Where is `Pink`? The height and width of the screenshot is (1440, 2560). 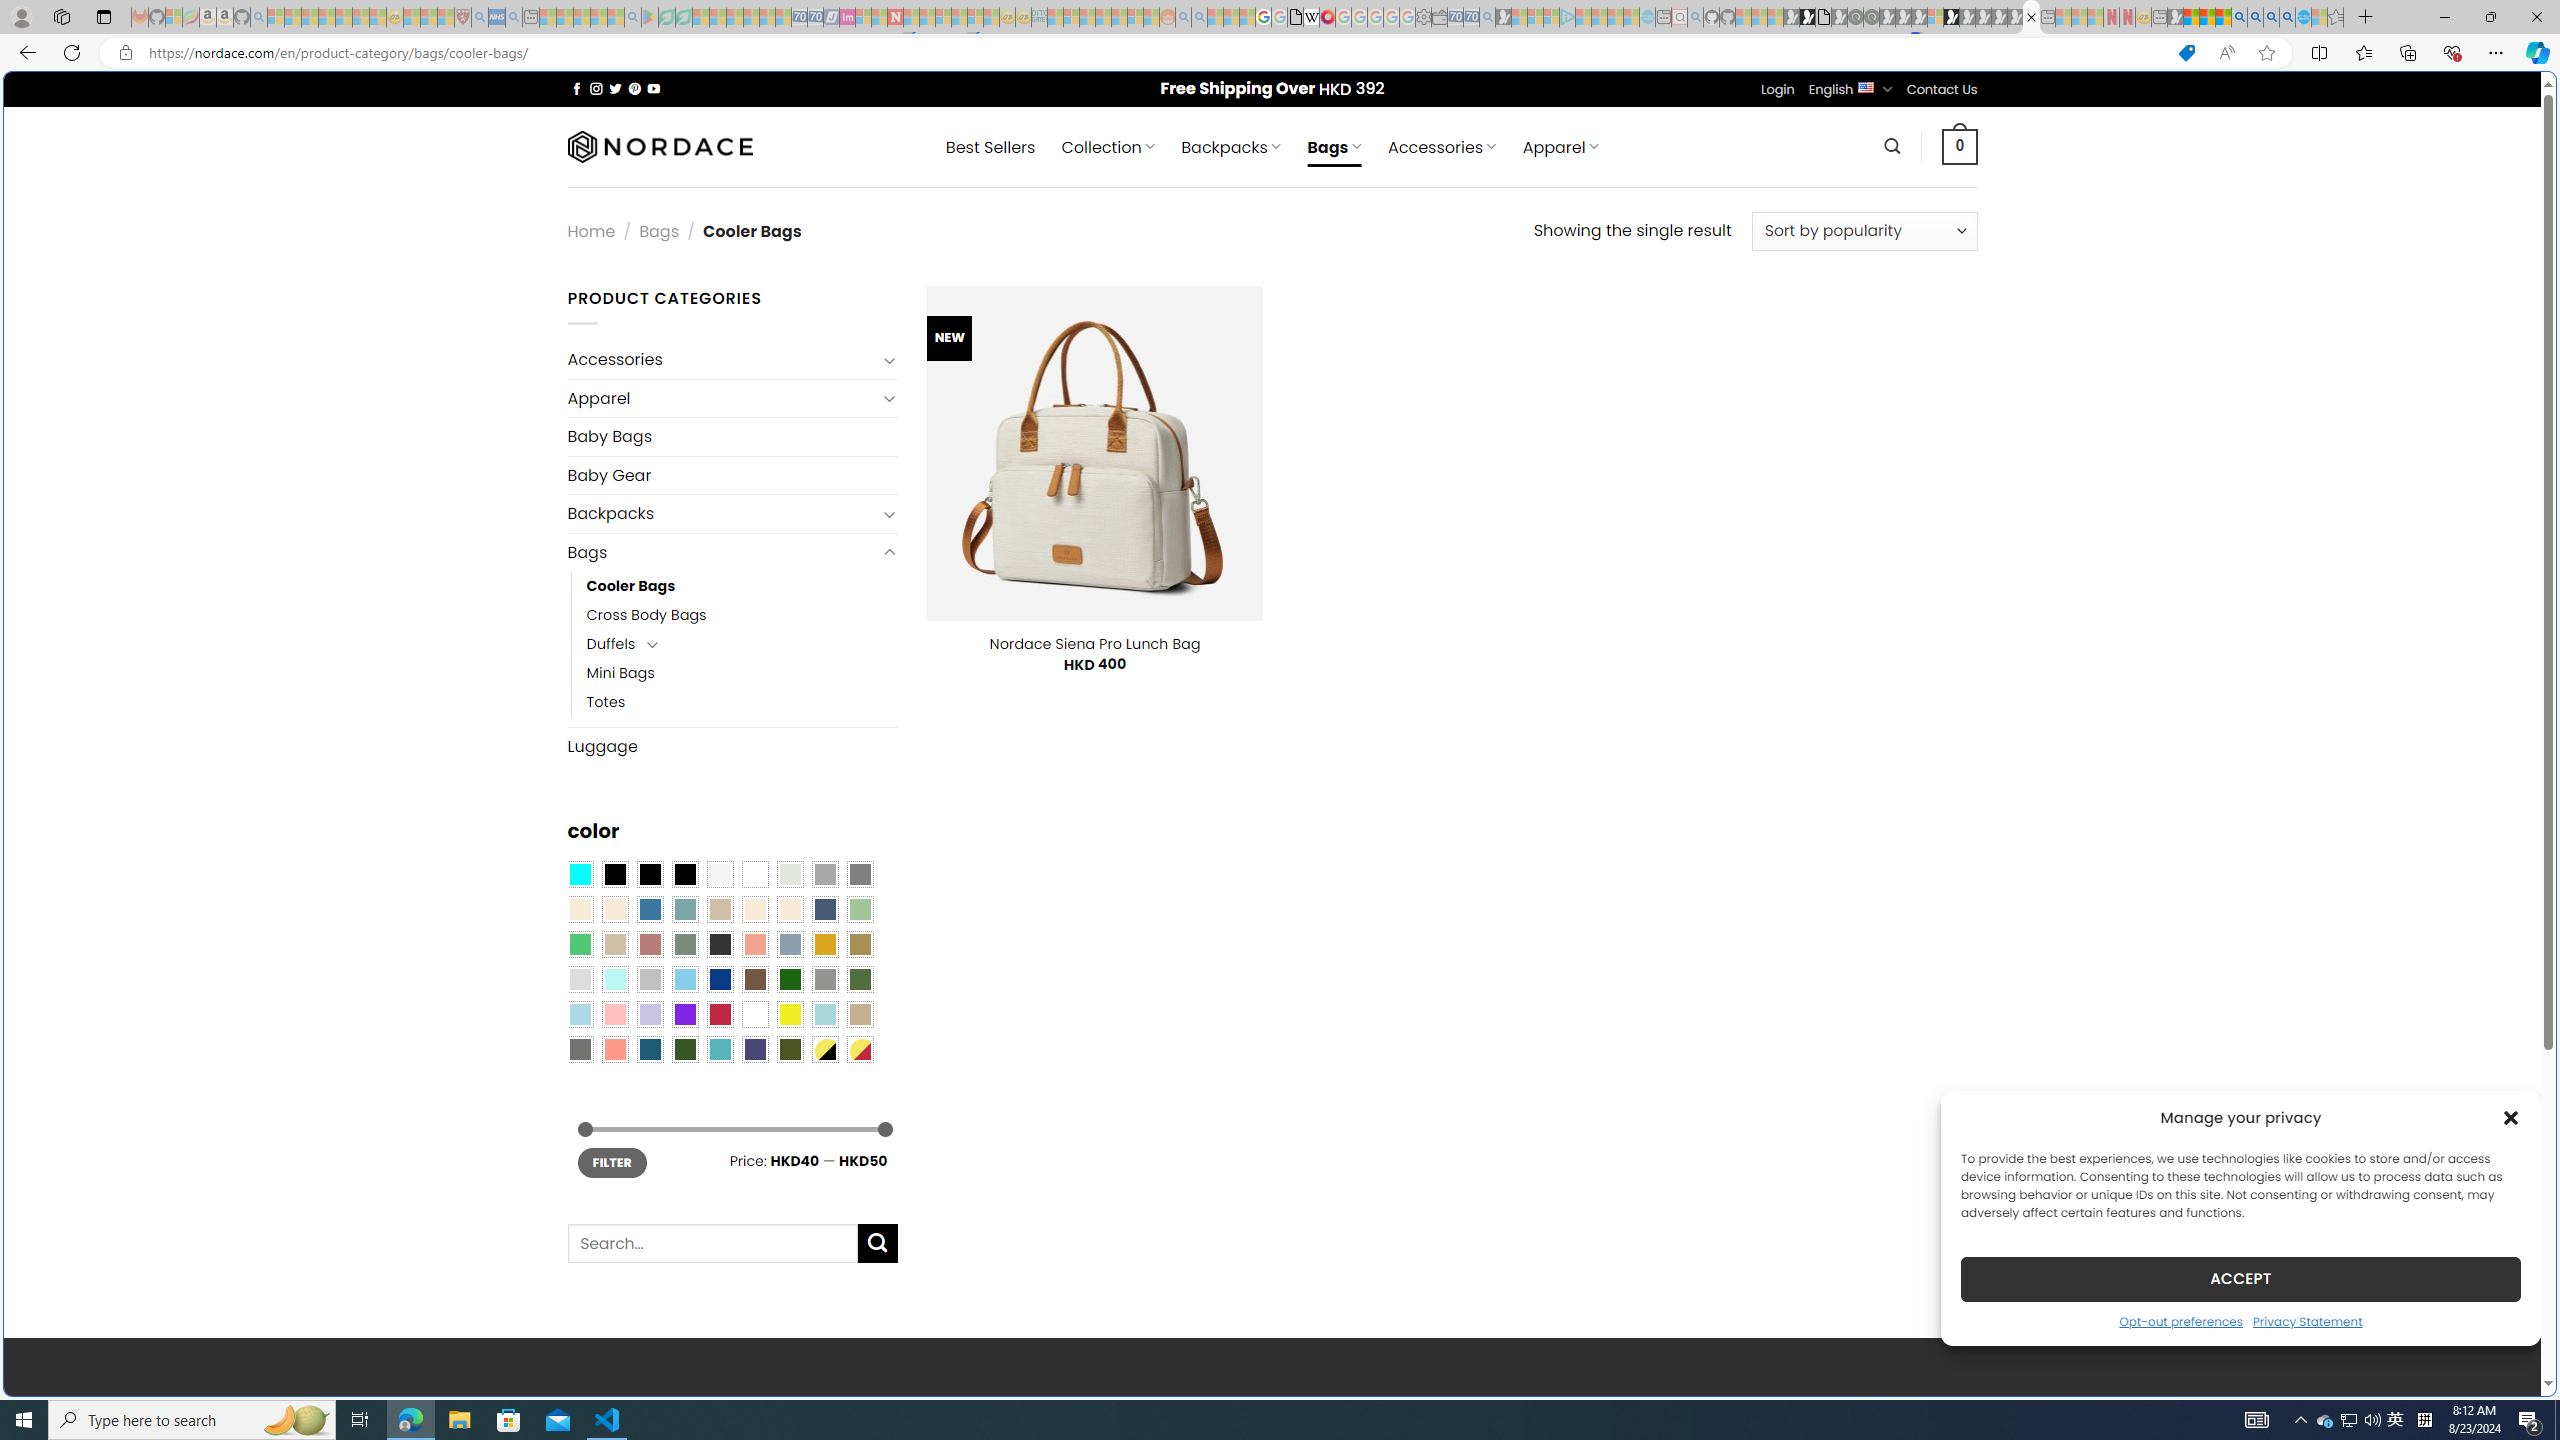 Pink is located at coordinates (614, 1015).